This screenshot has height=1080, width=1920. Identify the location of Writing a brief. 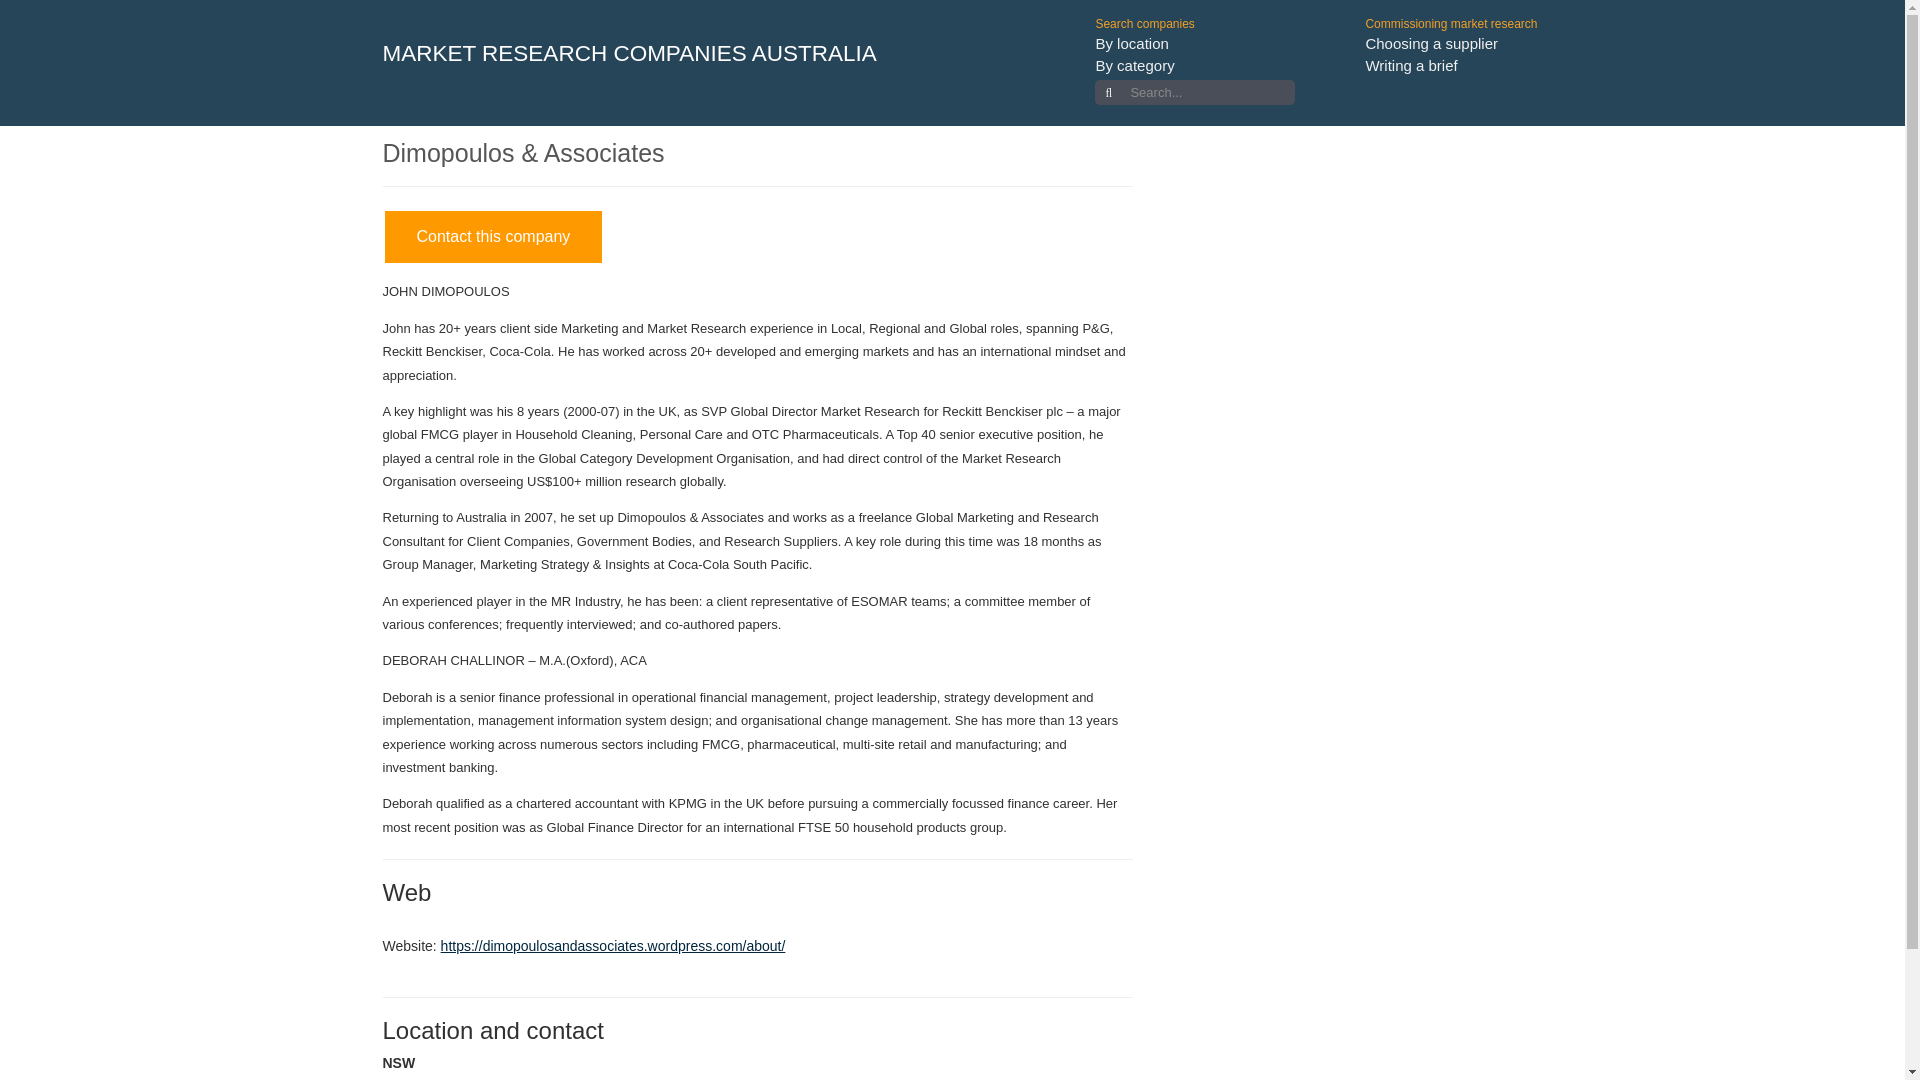
(1411, 66).